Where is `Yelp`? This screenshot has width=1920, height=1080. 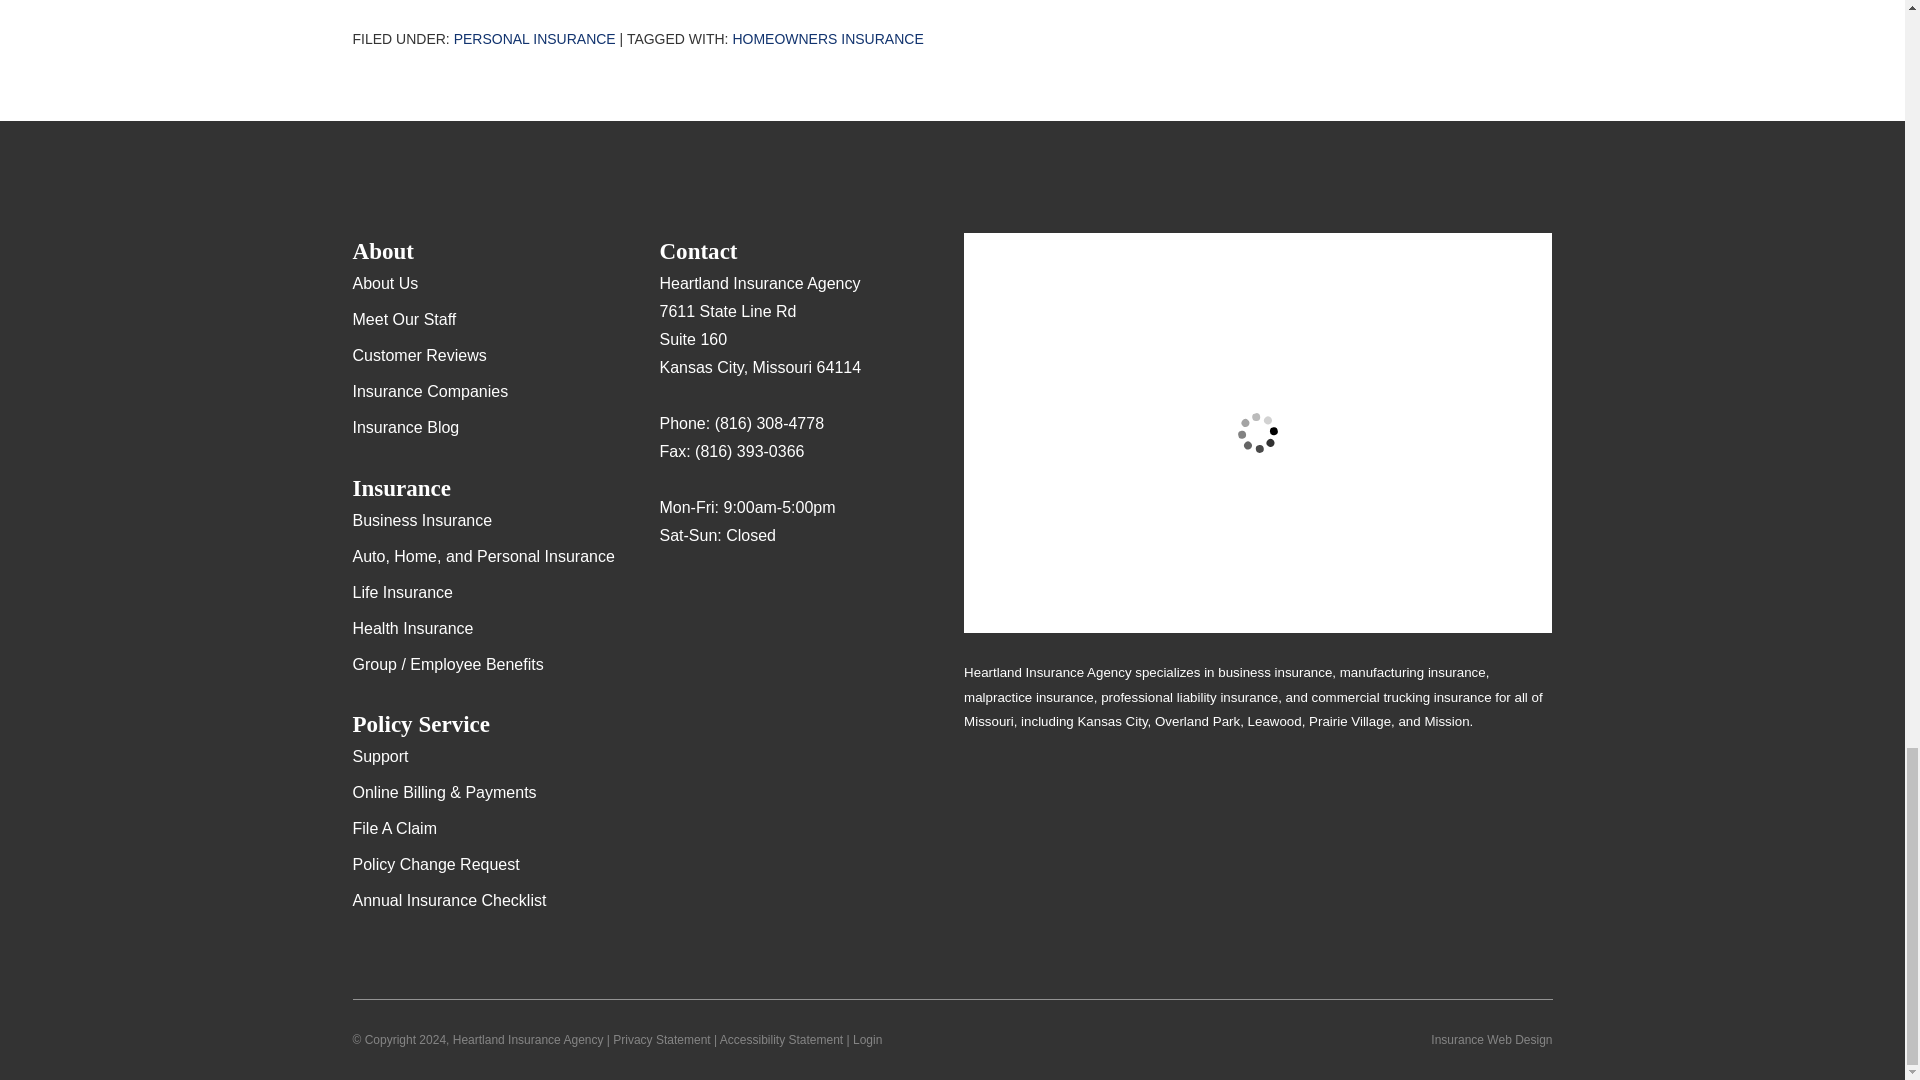 Yelp is located at coordinates (714, 594).